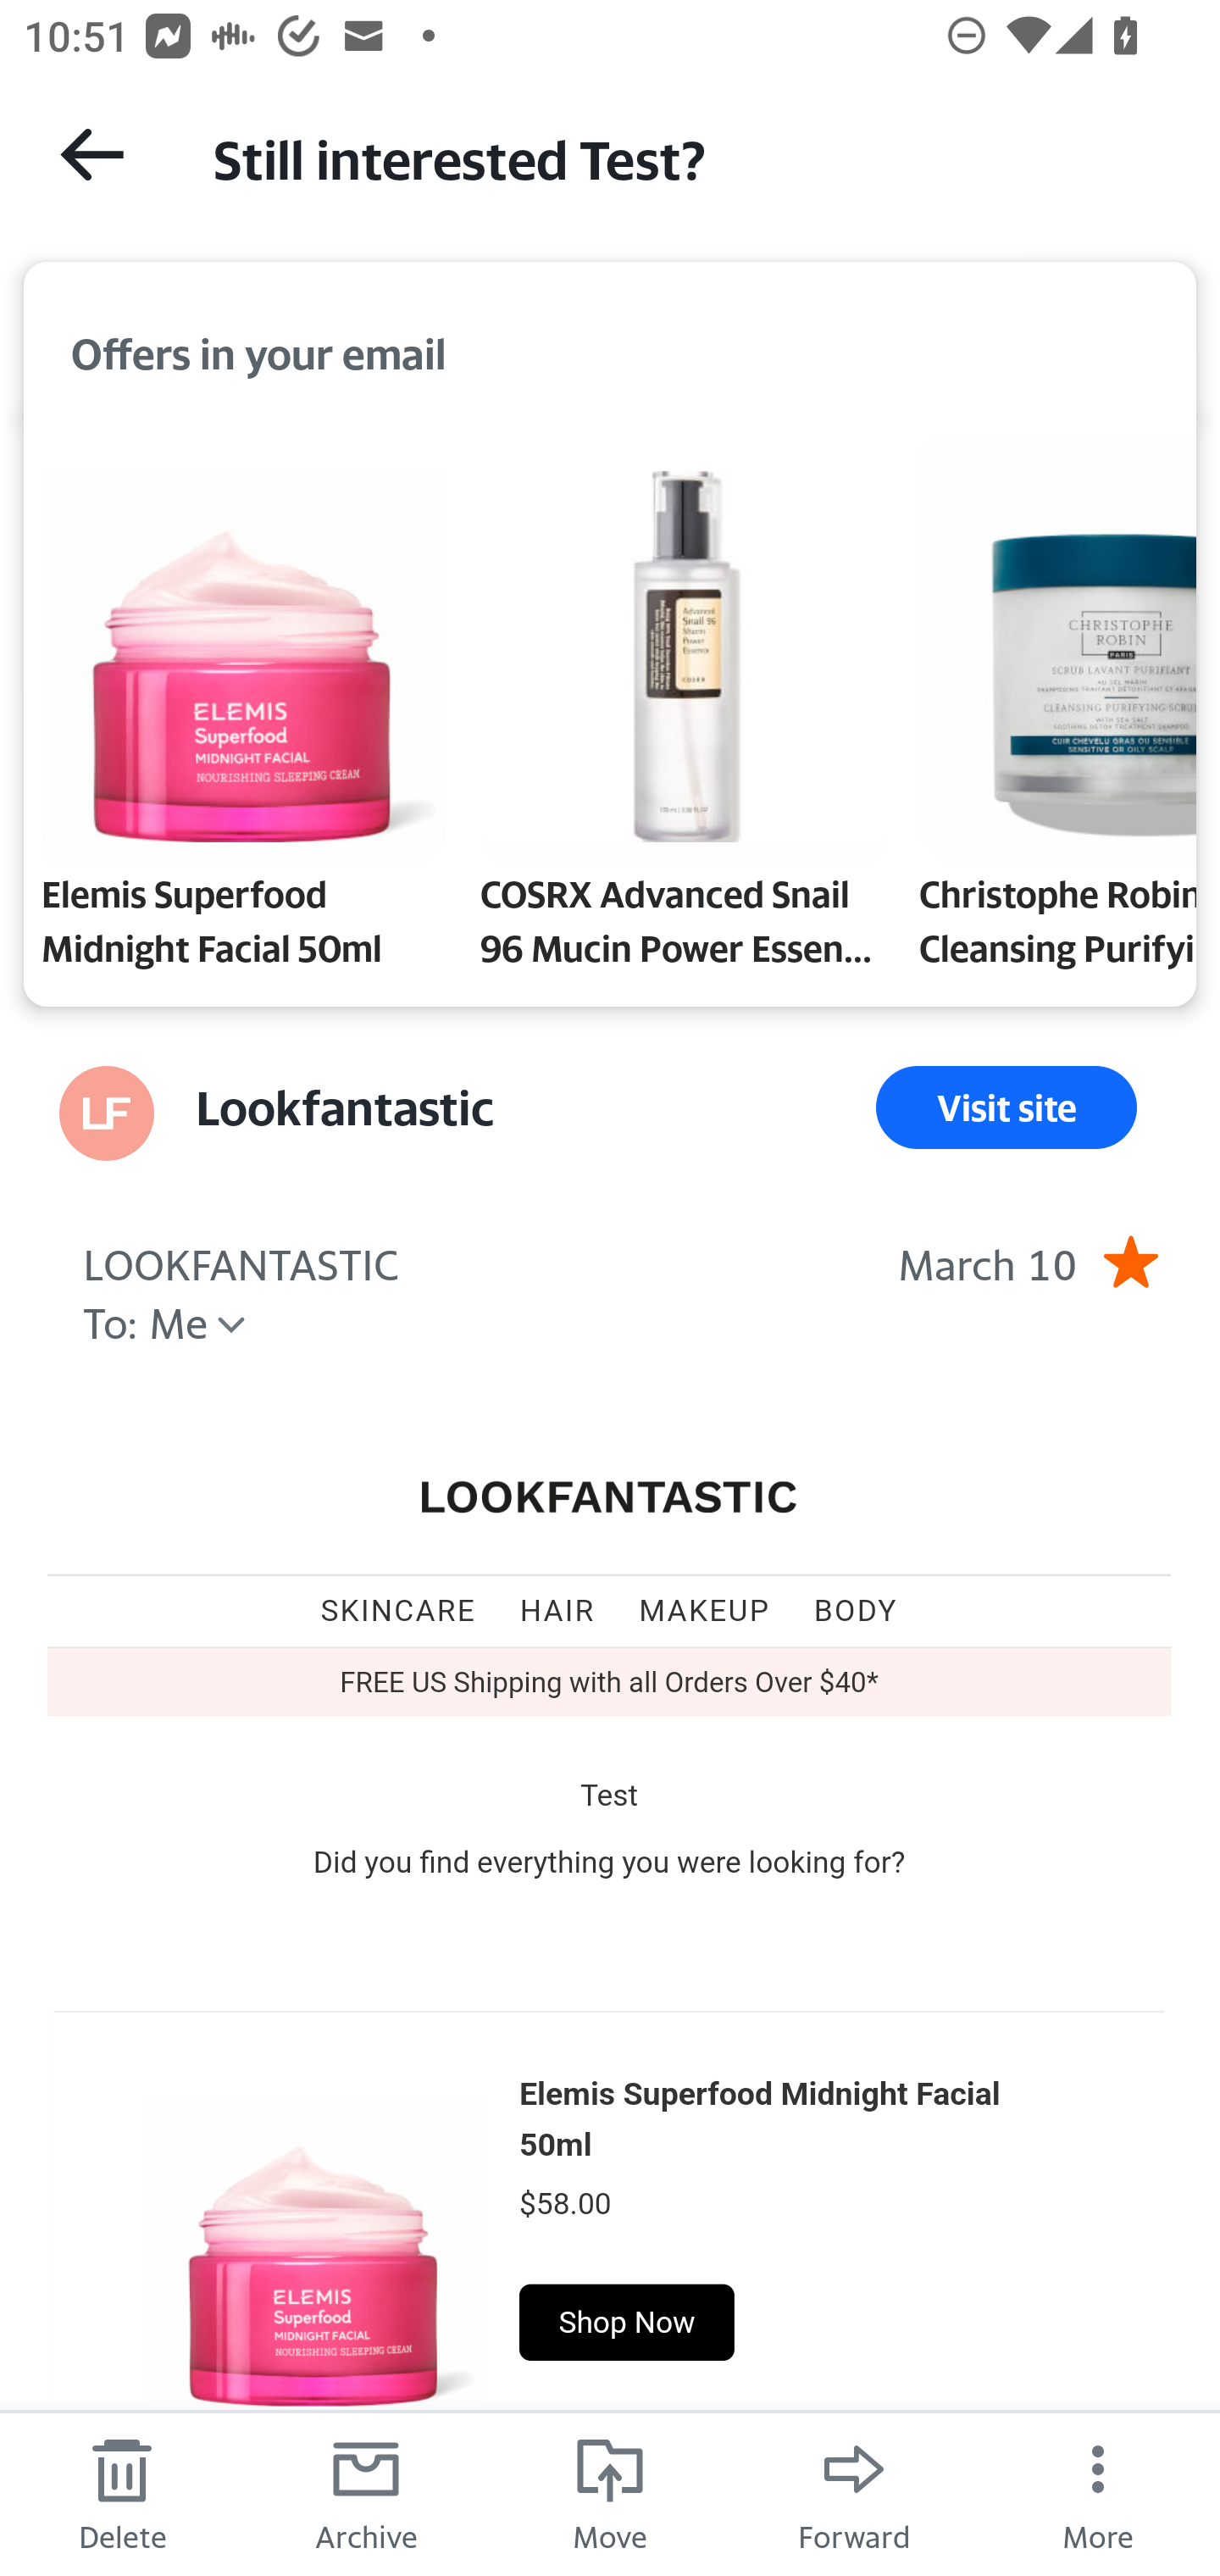 Image resolution: width=1220 pixels, height=2576 pixels. Describe the element at coordinates (122, 2493) in the screenshot. I see `Delete` at that location.